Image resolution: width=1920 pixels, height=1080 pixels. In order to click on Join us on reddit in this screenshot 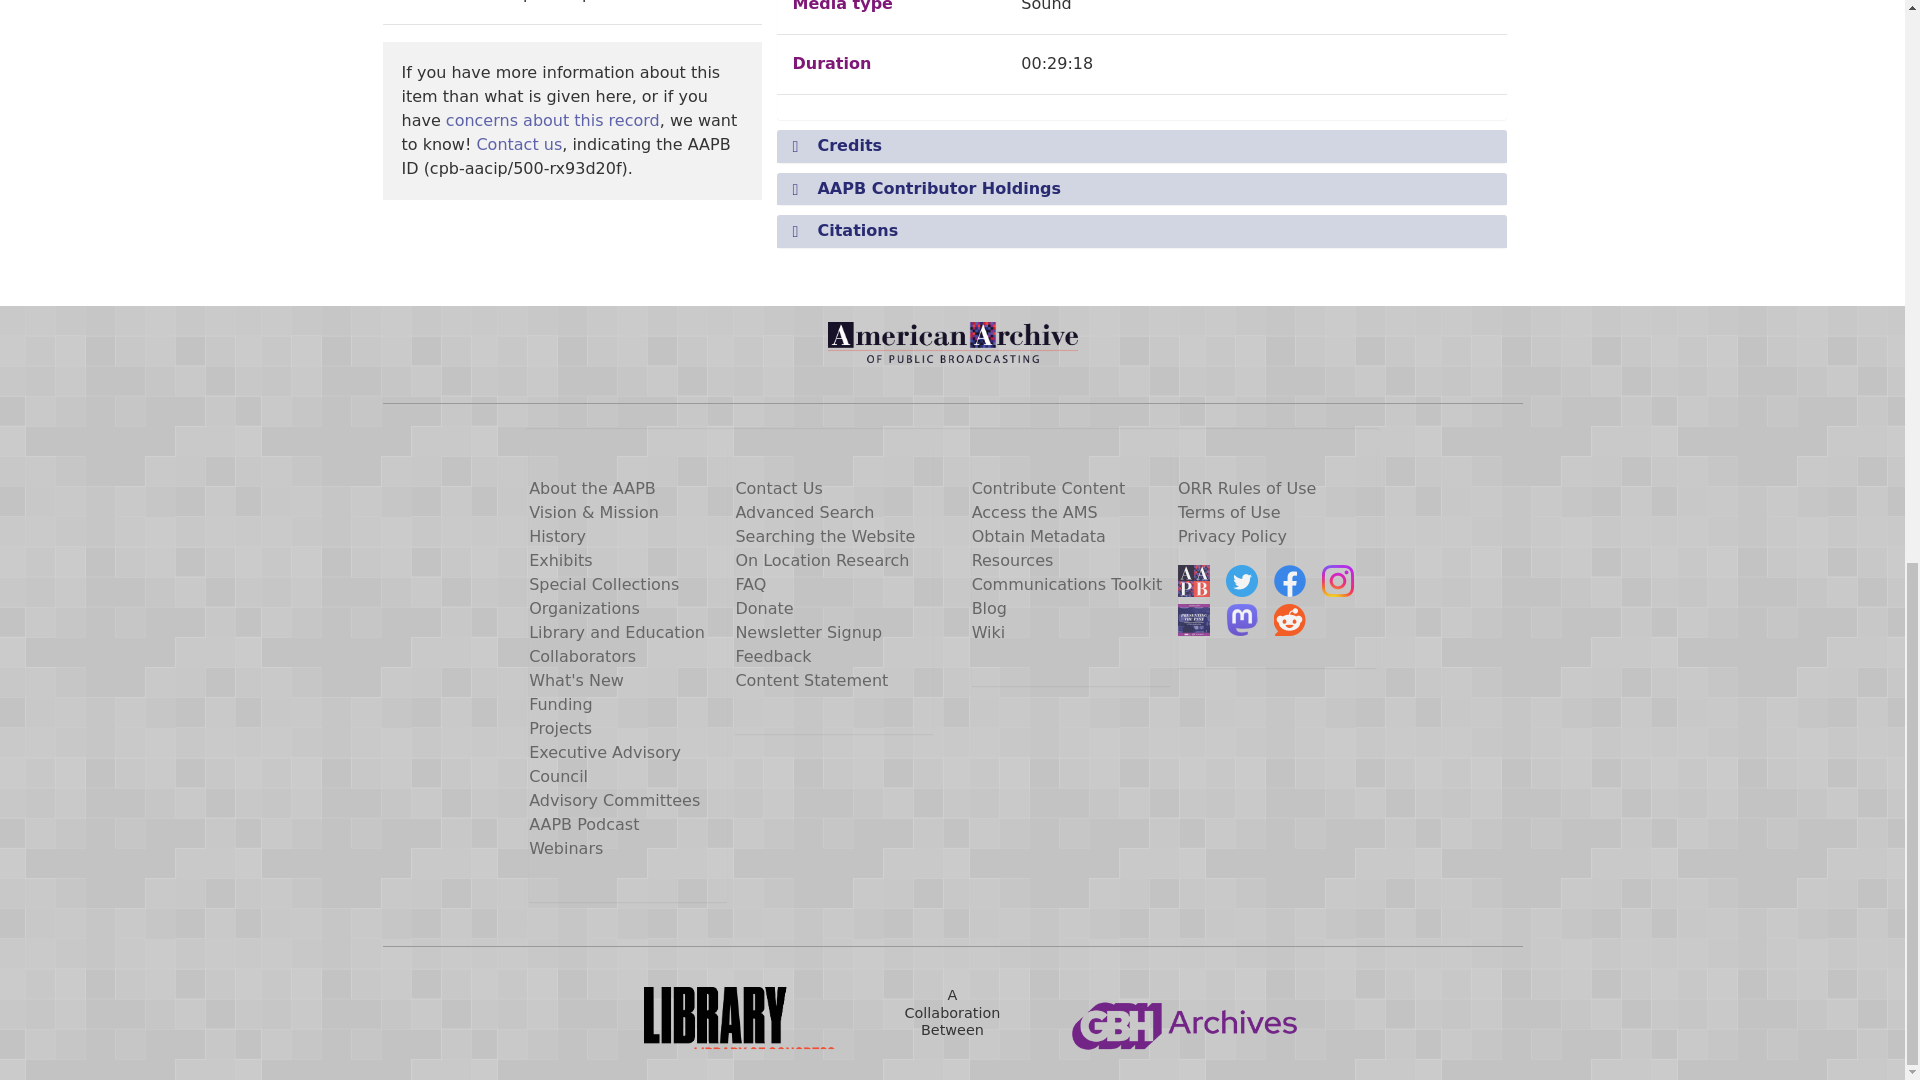, I will do `click(1290, 620)`.